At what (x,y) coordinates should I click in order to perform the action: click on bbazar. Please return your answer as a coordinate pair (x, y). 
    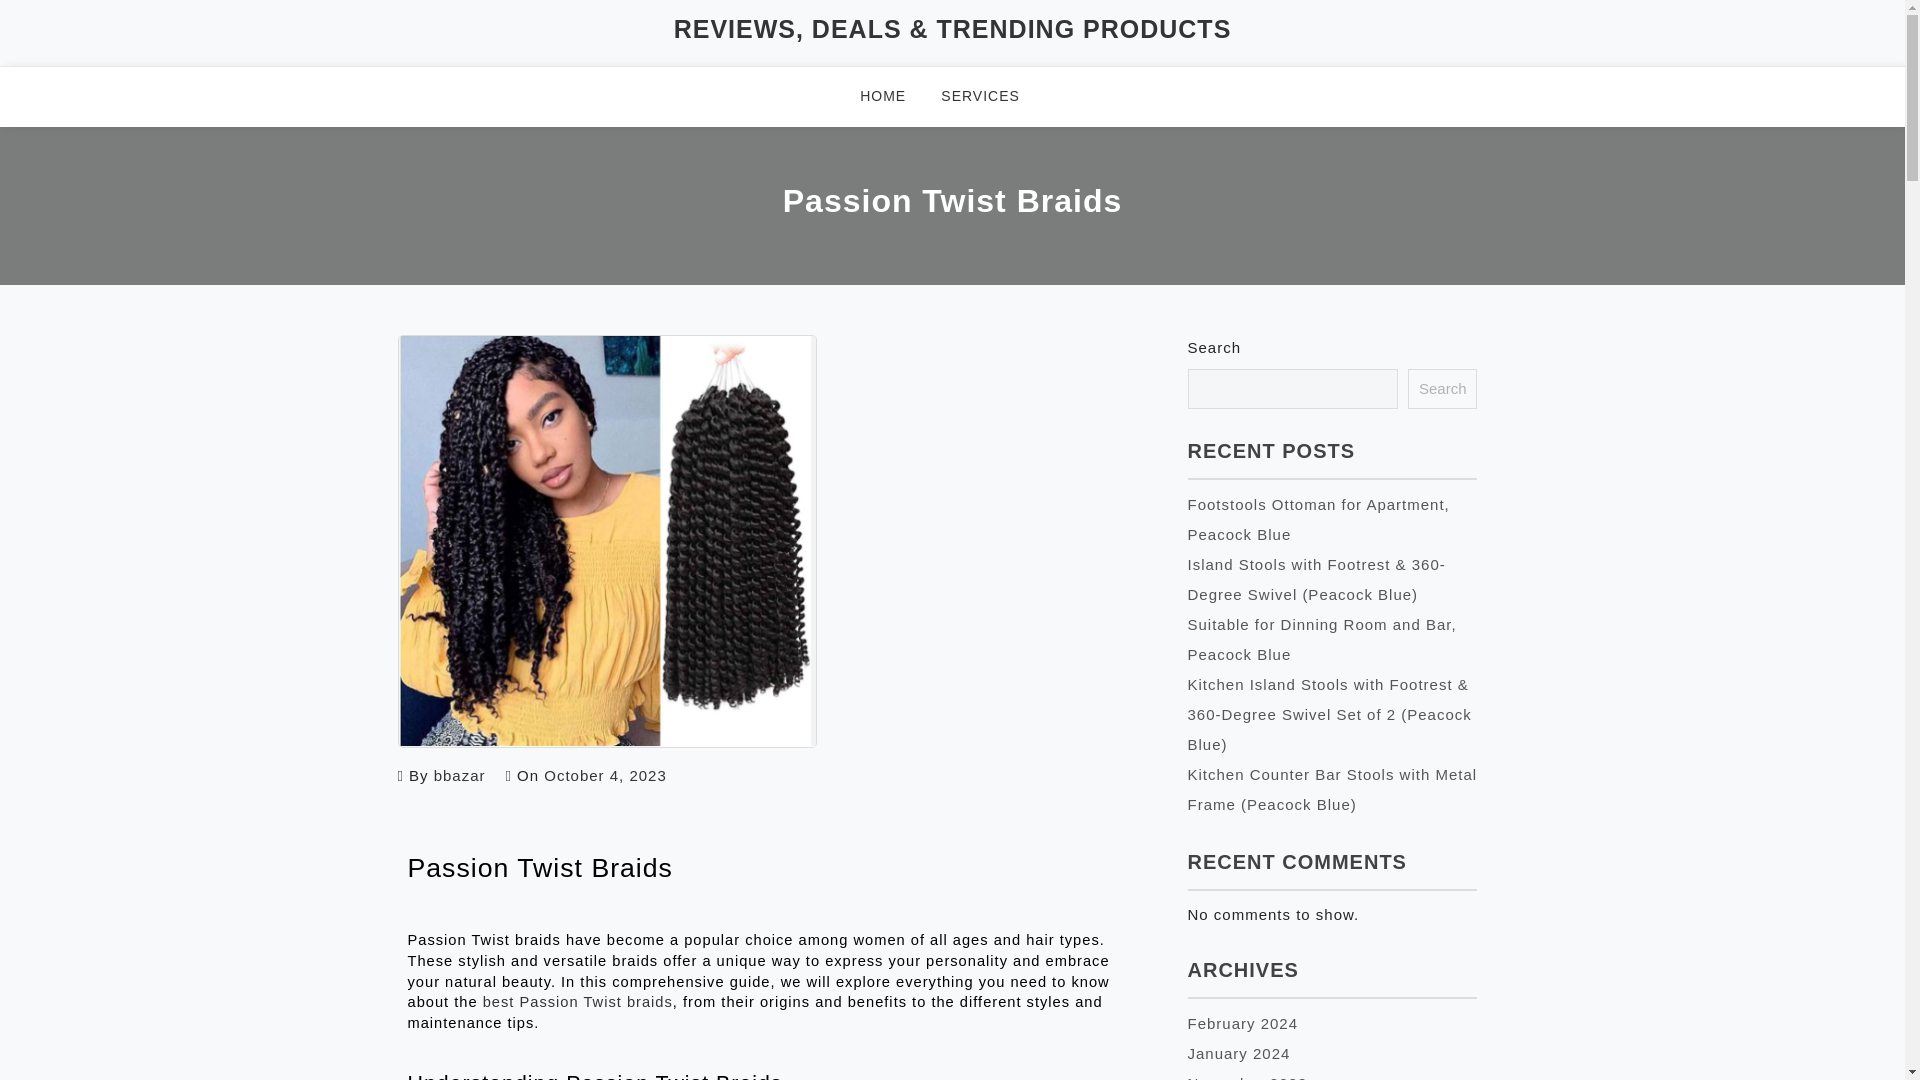
    Looking at the image, I should click on (459, 775).